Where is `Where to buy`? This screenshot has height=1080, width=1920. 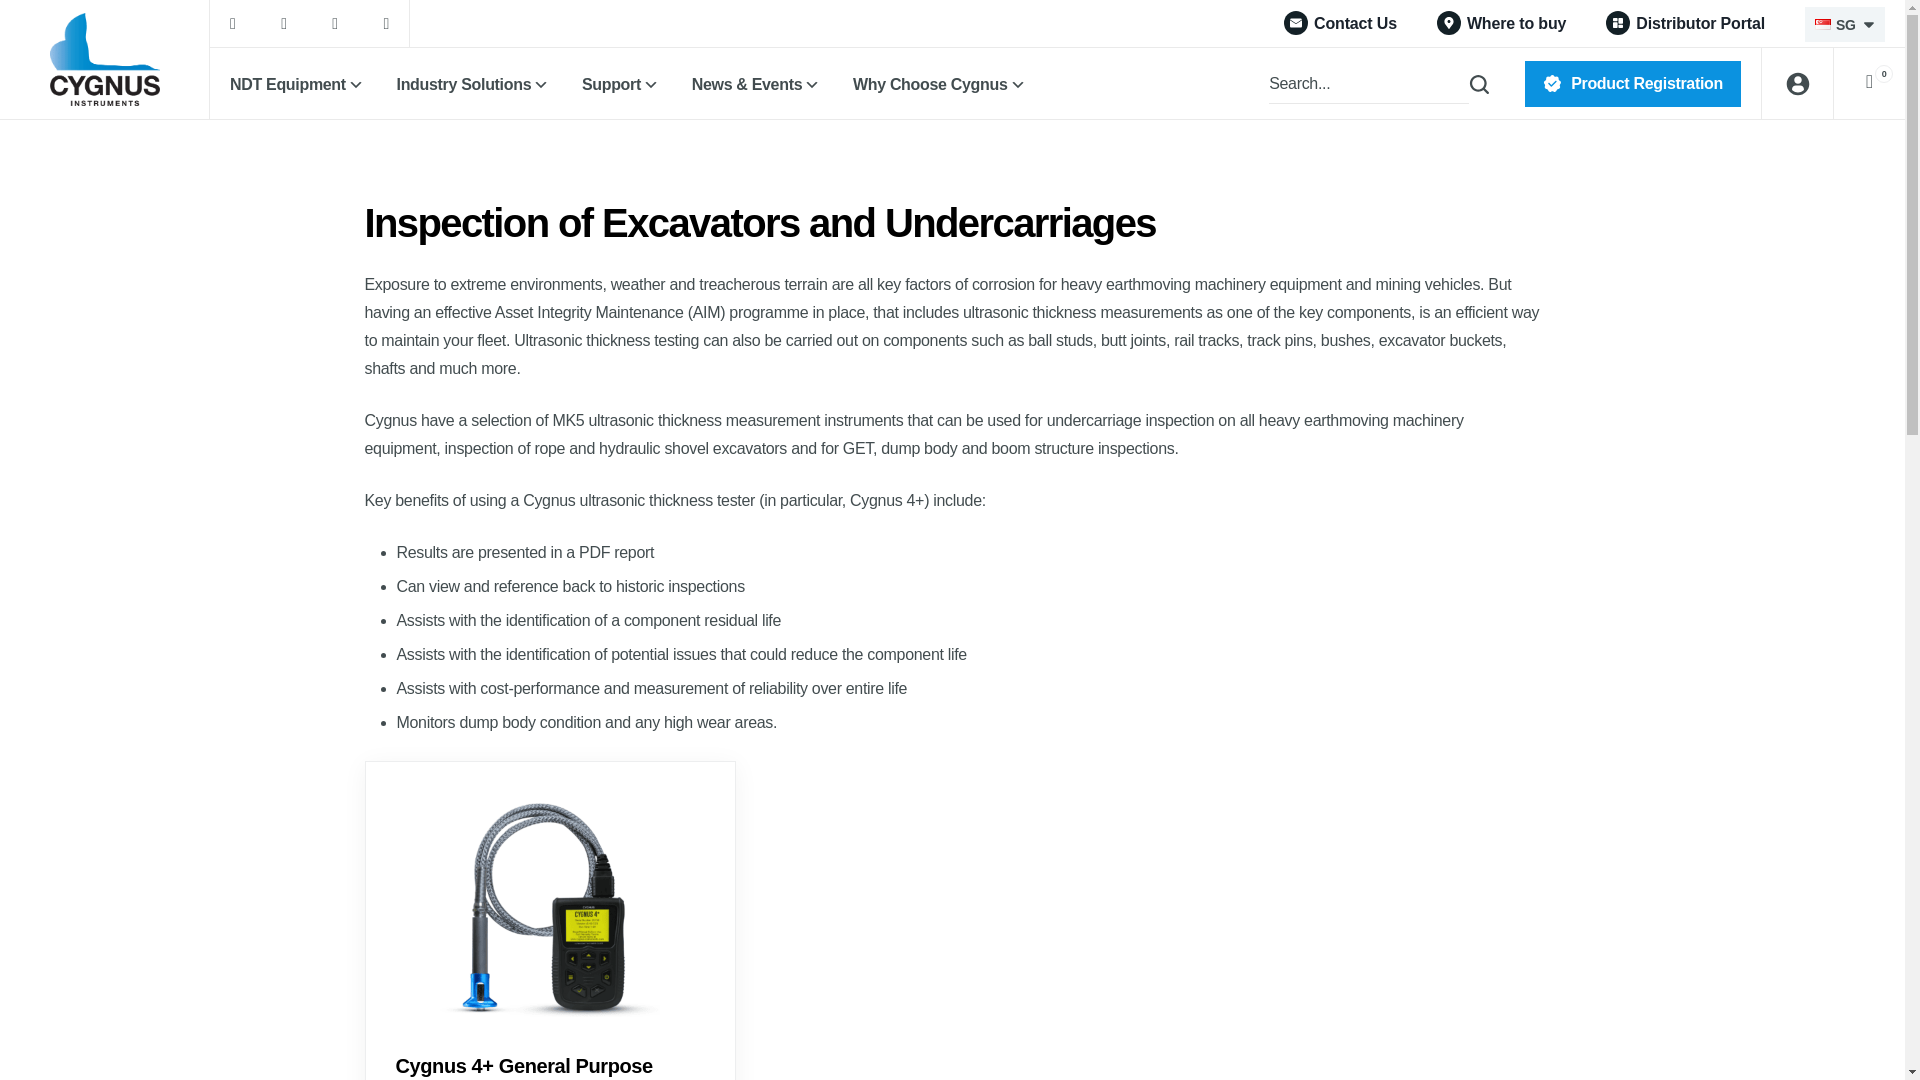
Where to buy is located at coordinates (1501, 23).